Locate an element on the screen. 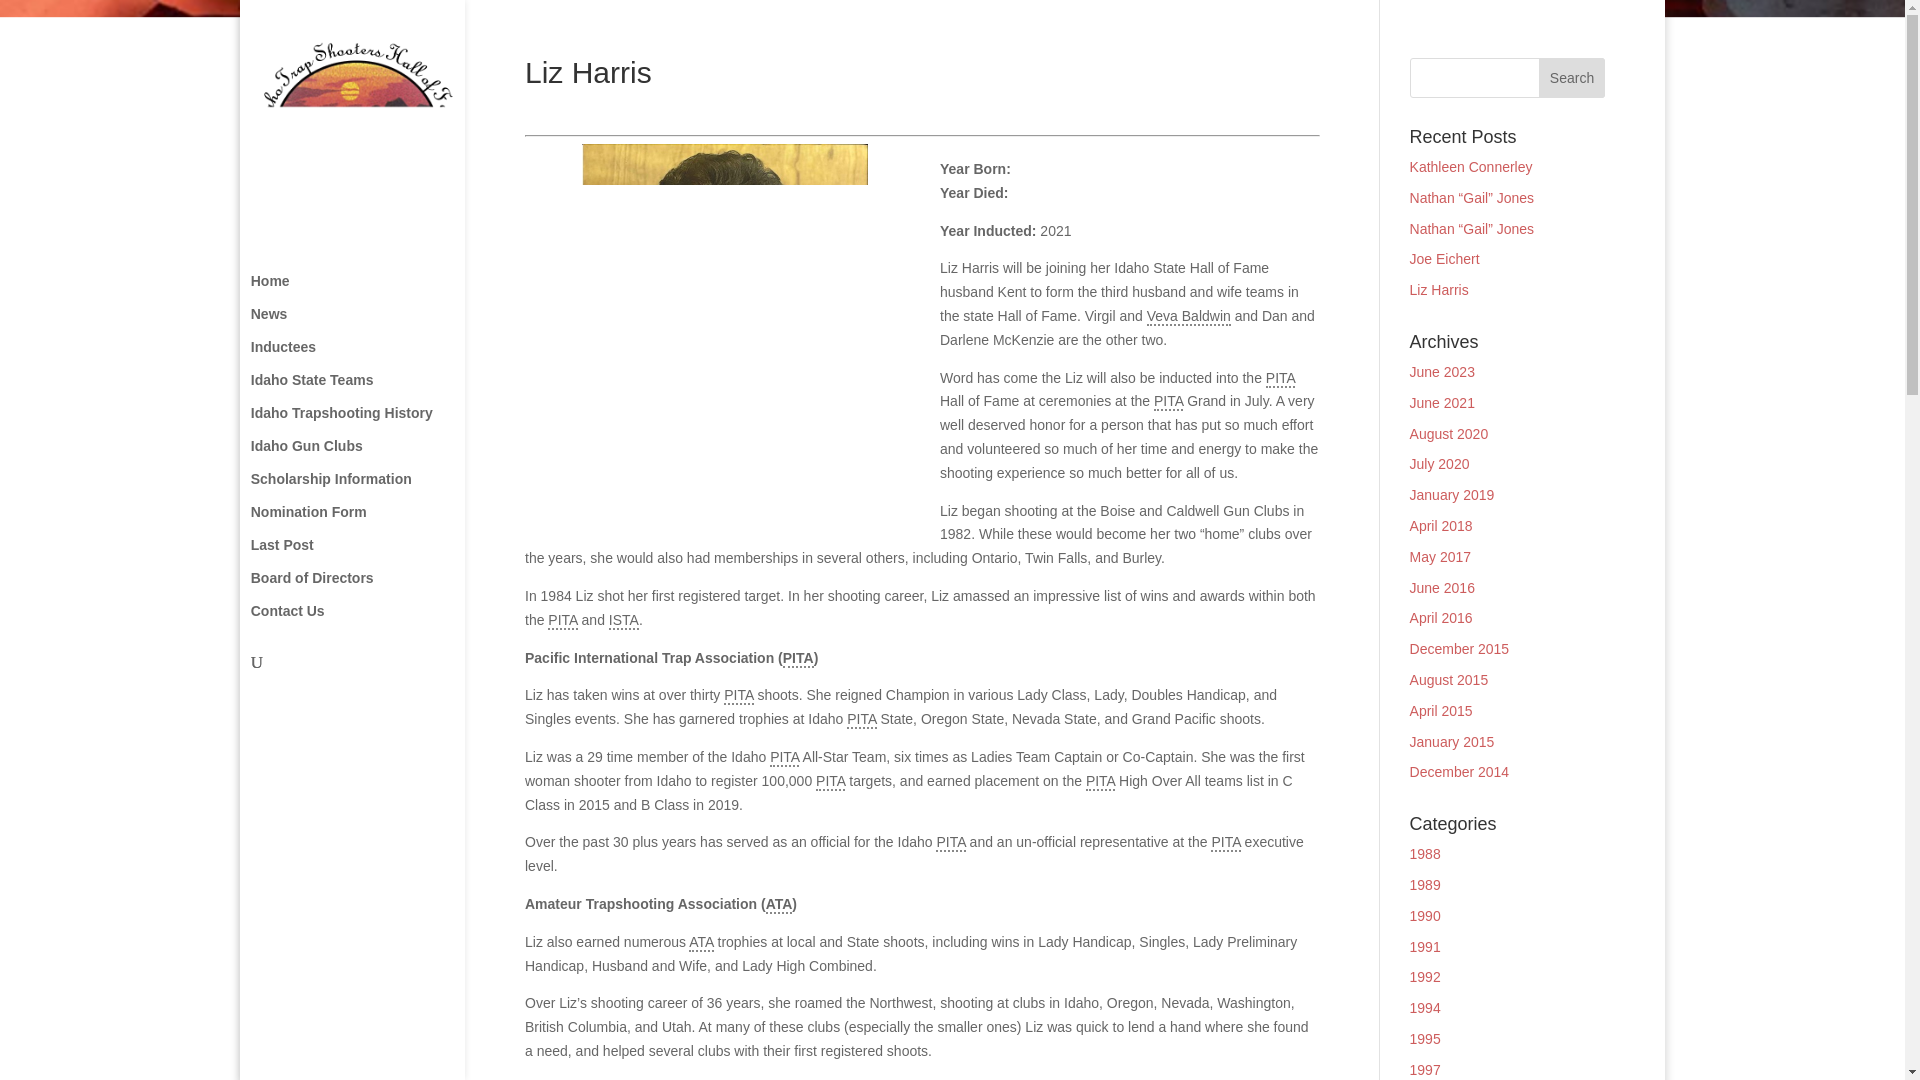 This screenshot has height=1080, width=1920. Search is located at coordinates (1572, 78).